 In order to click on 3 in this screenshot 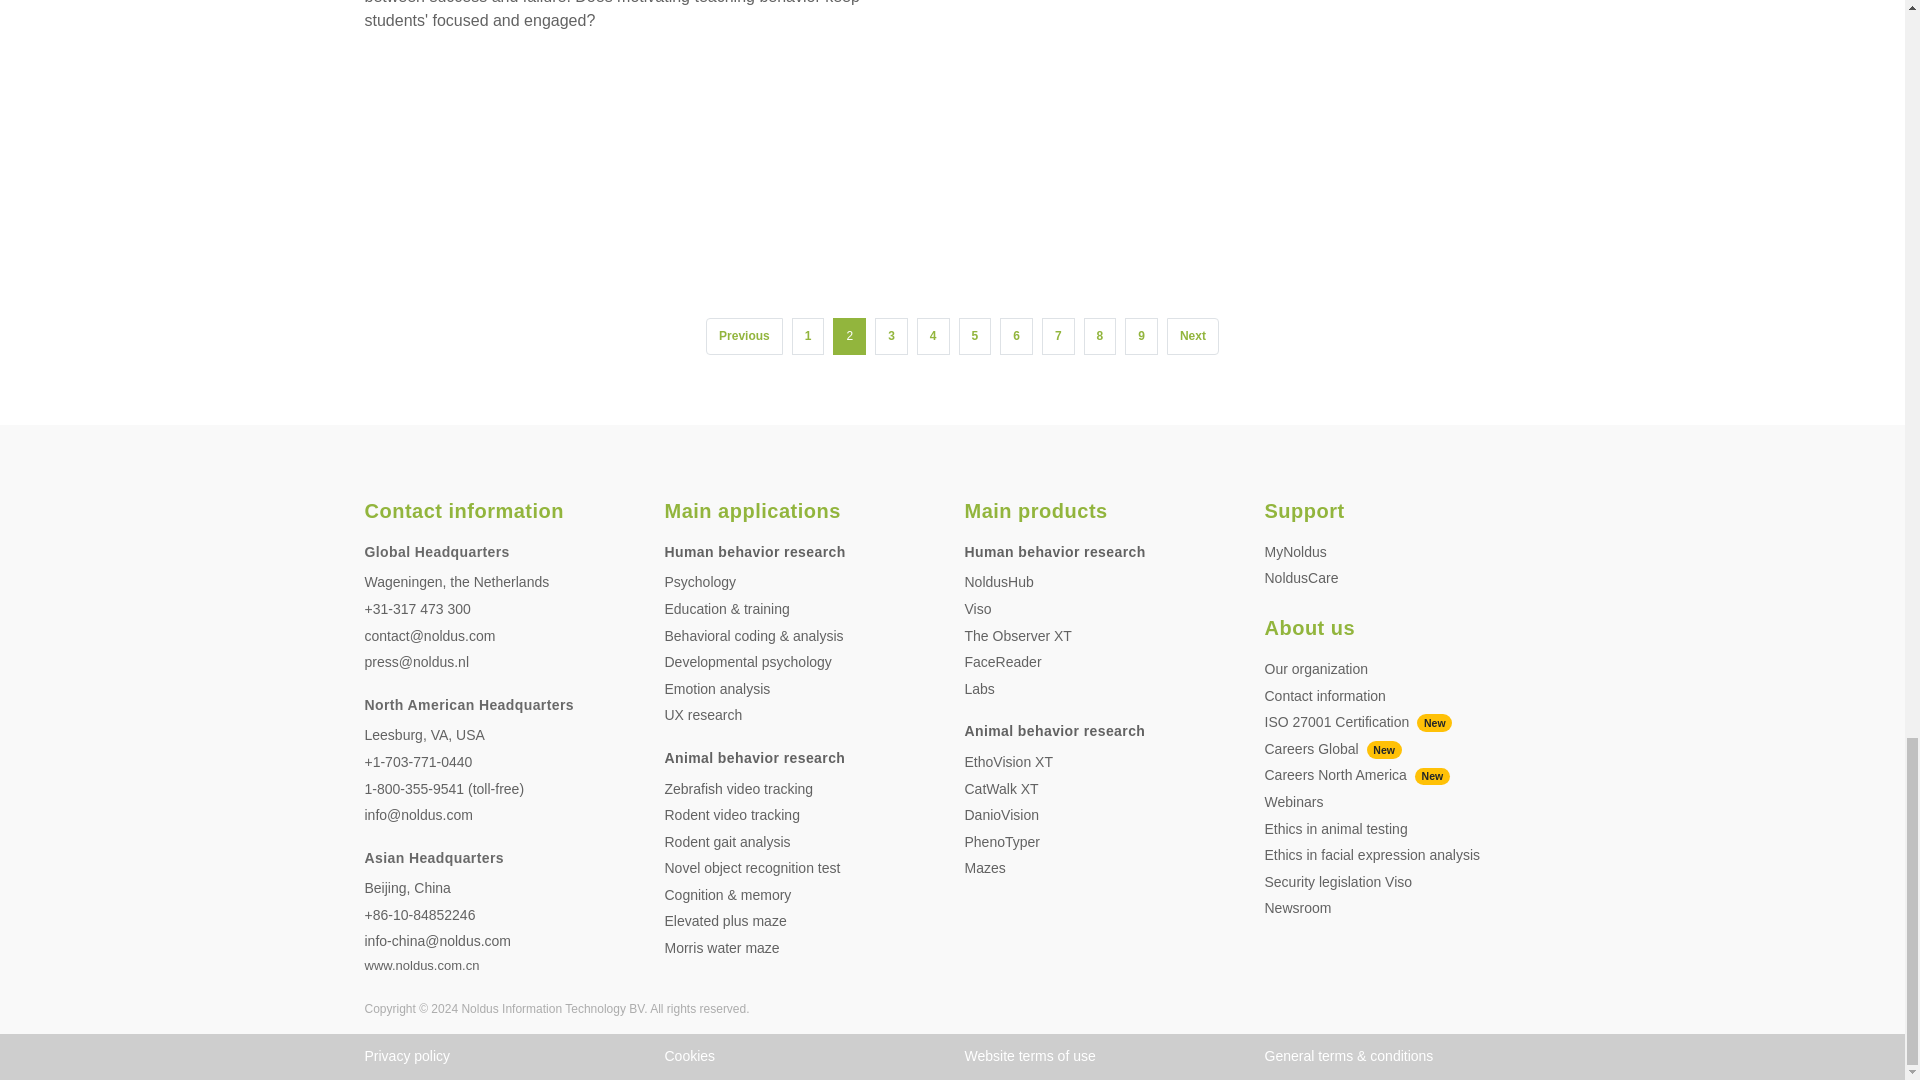, I will do `click(892, 336)`.